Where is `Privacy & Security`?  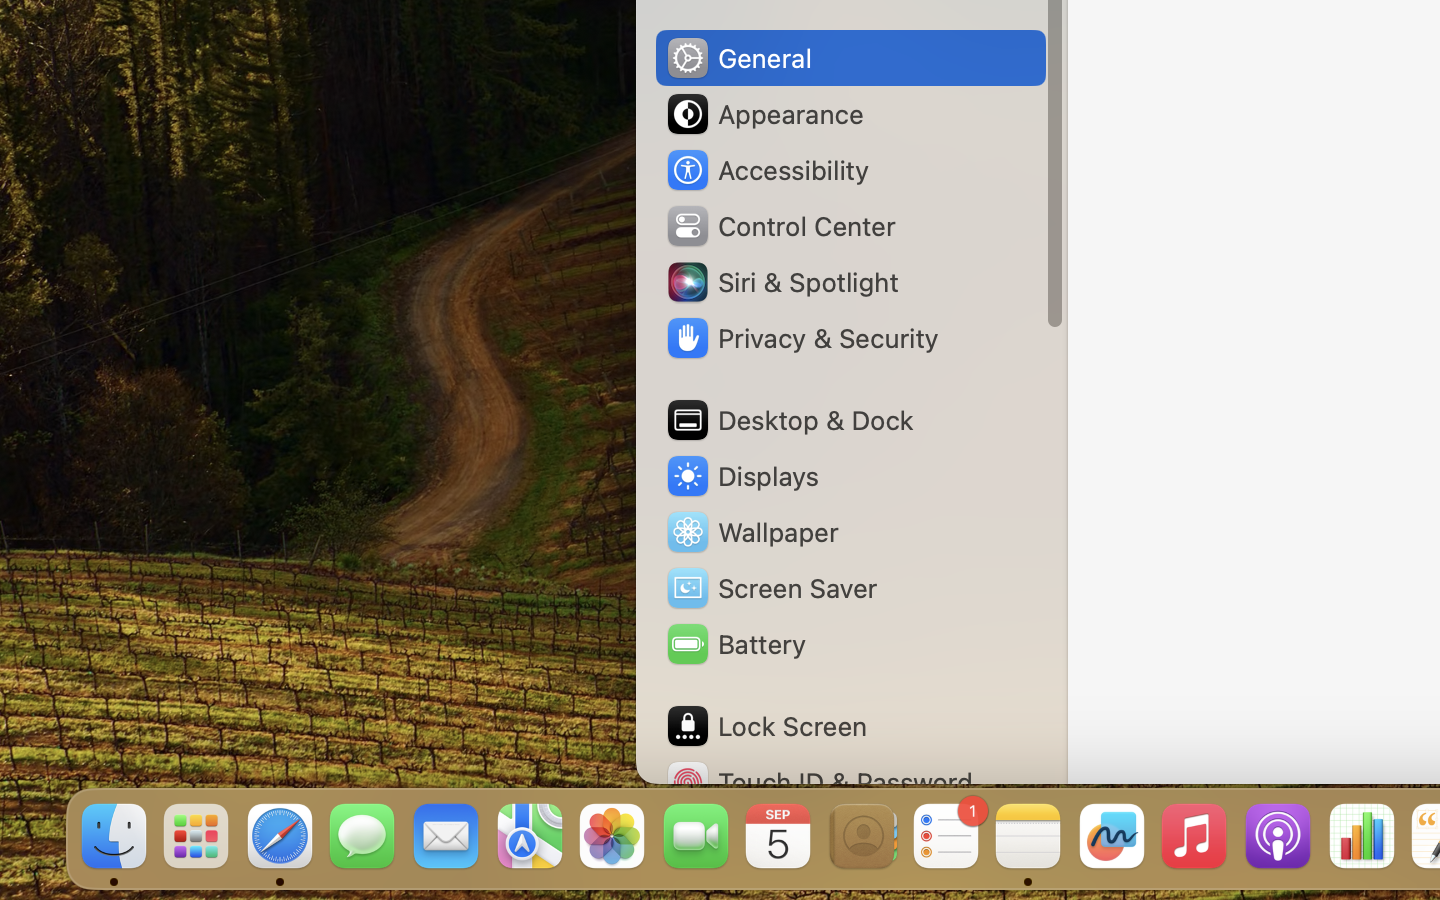 Privacy & Security is located at coordinates (801, 338).